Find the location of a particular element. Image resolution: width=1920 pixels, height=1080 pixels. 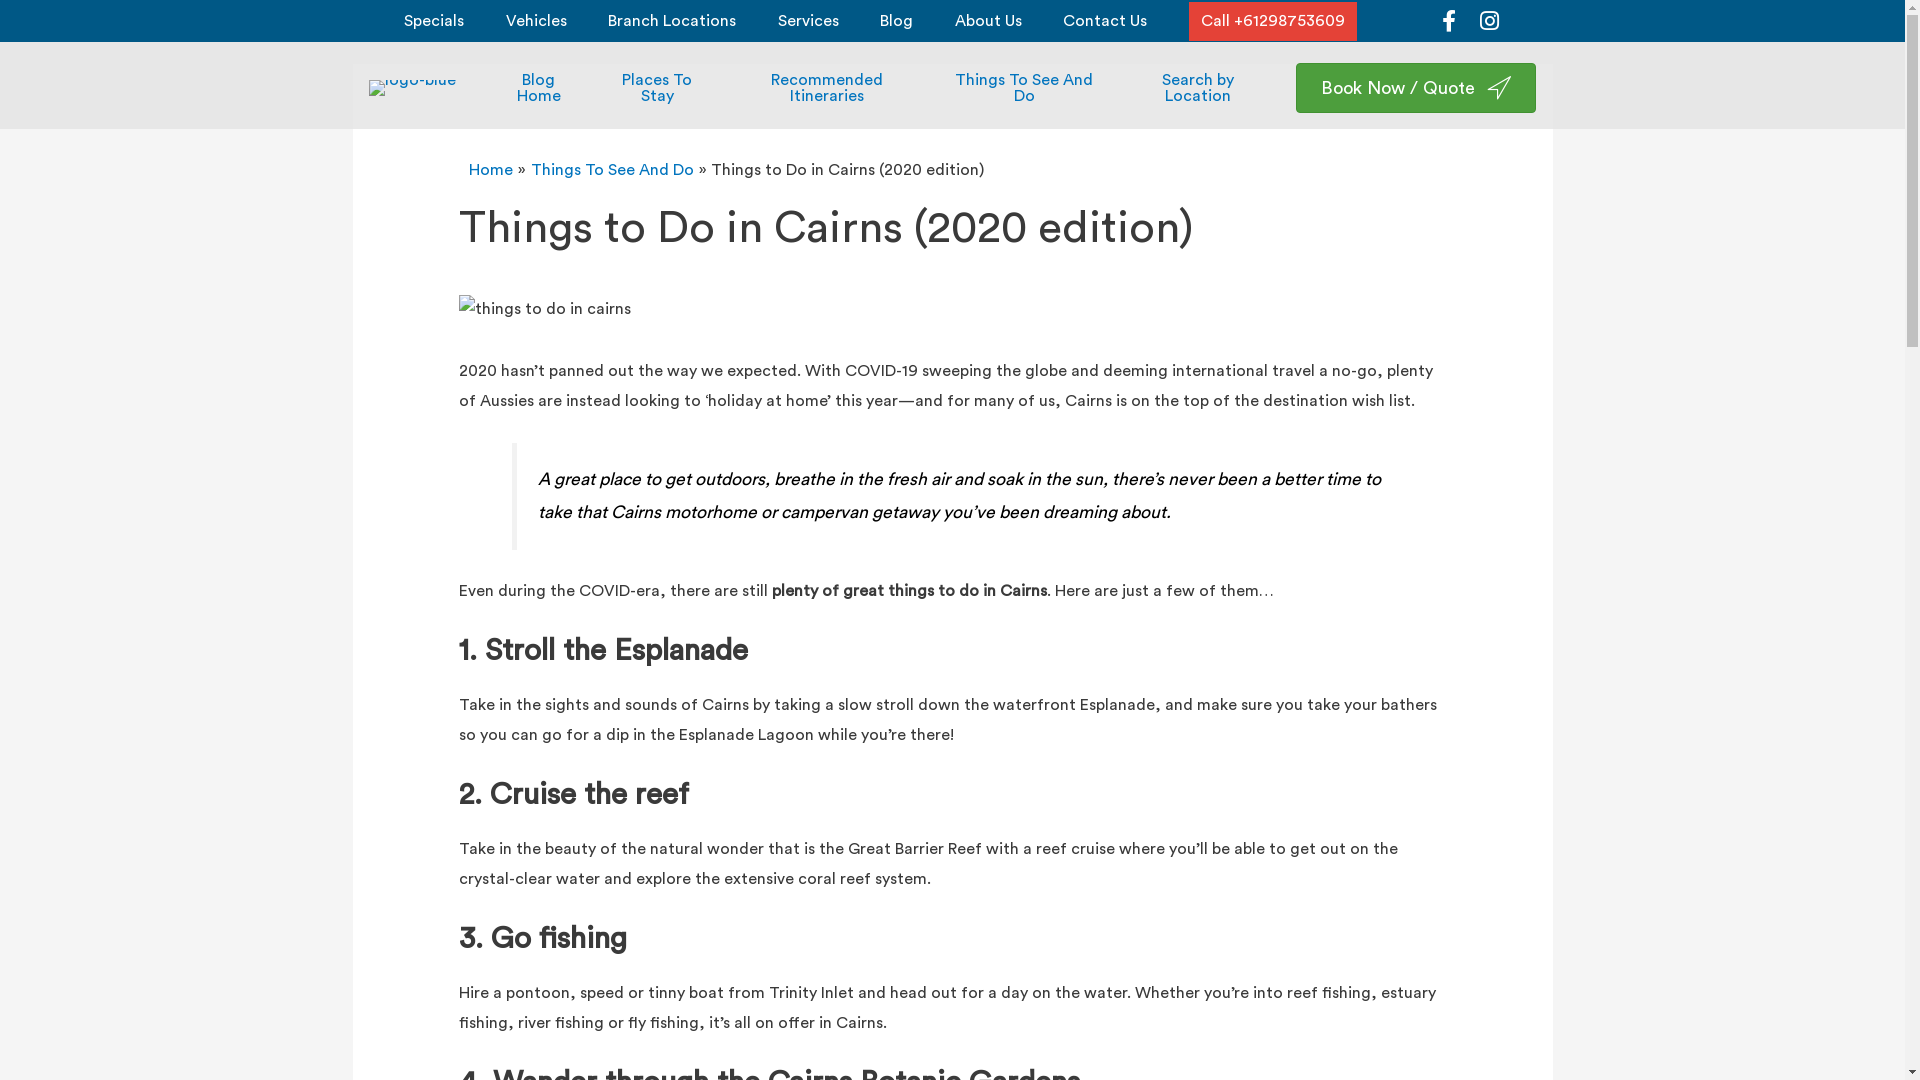

Blog Home is located at coordinates (539, 88).